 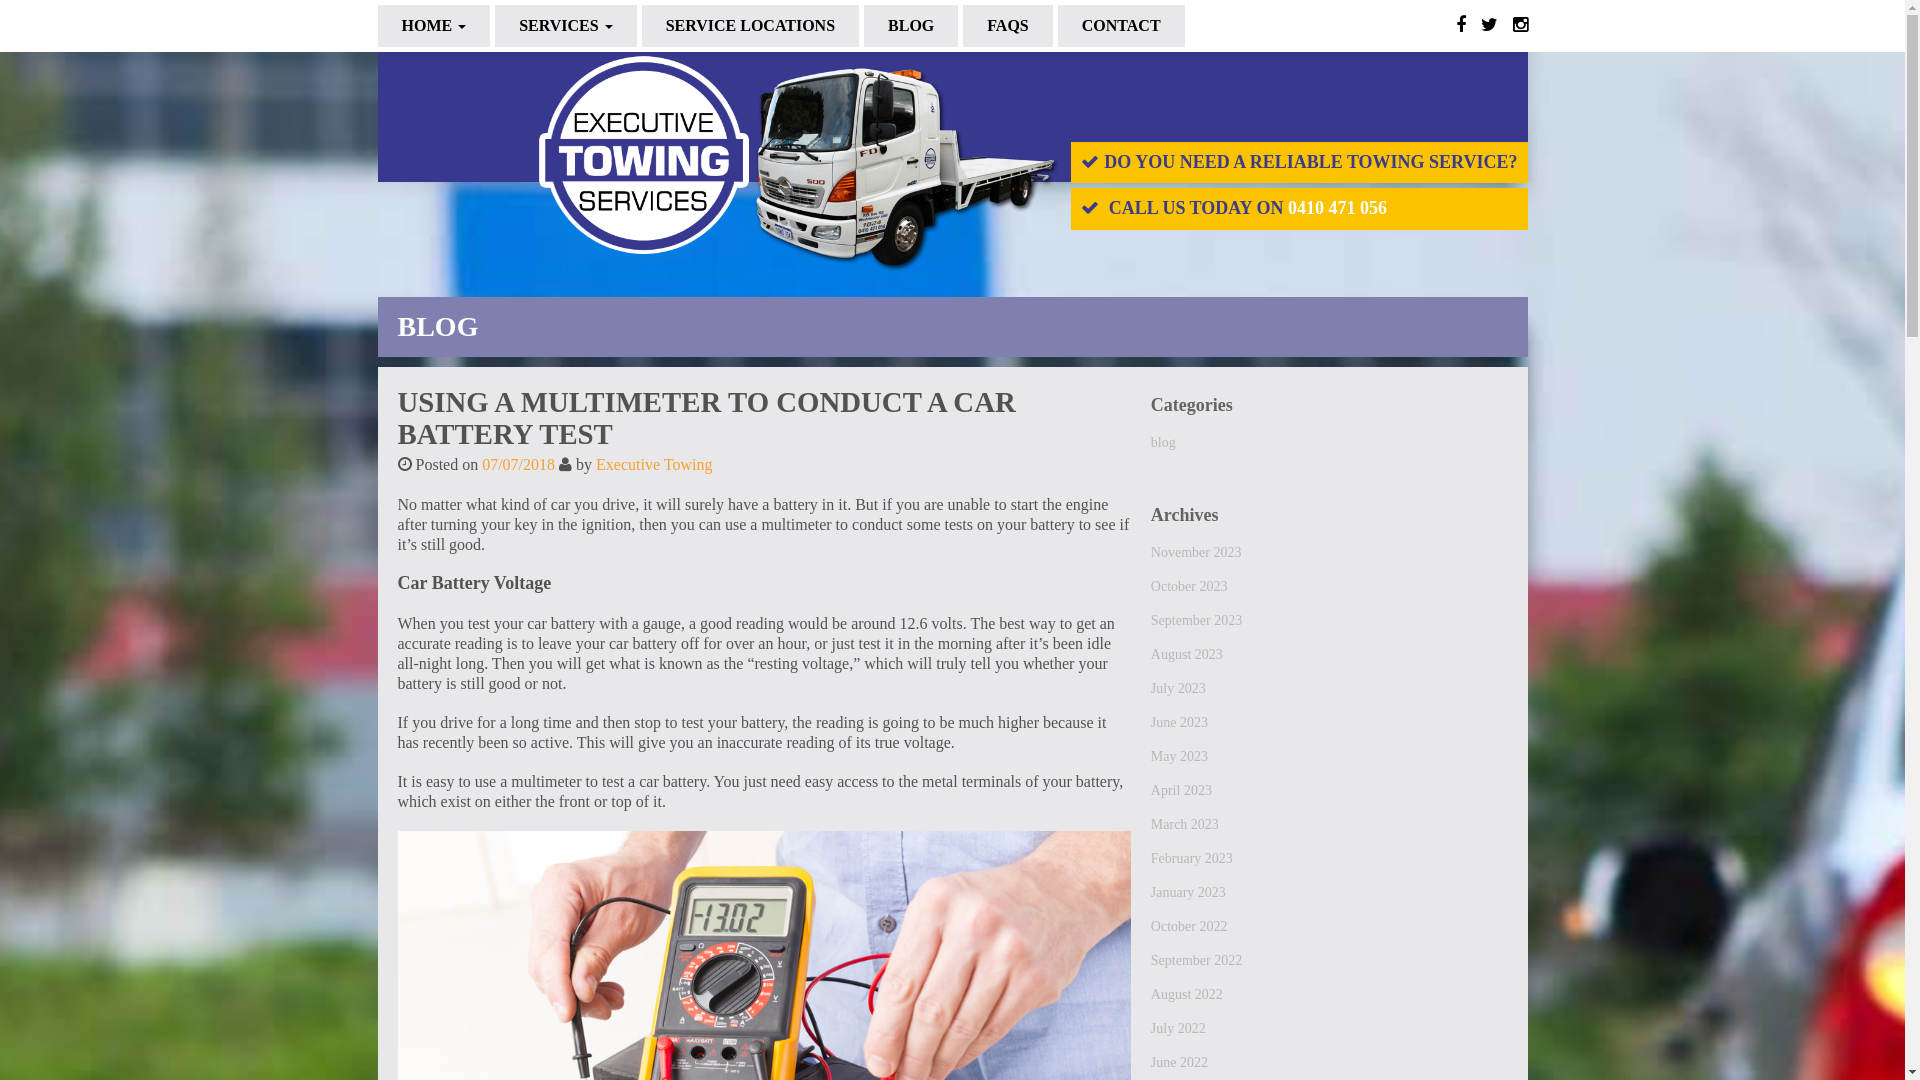 What do you see at coordinates (911, 26) in the screenshot?
I see `BLOG` at bounding box center [911, 26].